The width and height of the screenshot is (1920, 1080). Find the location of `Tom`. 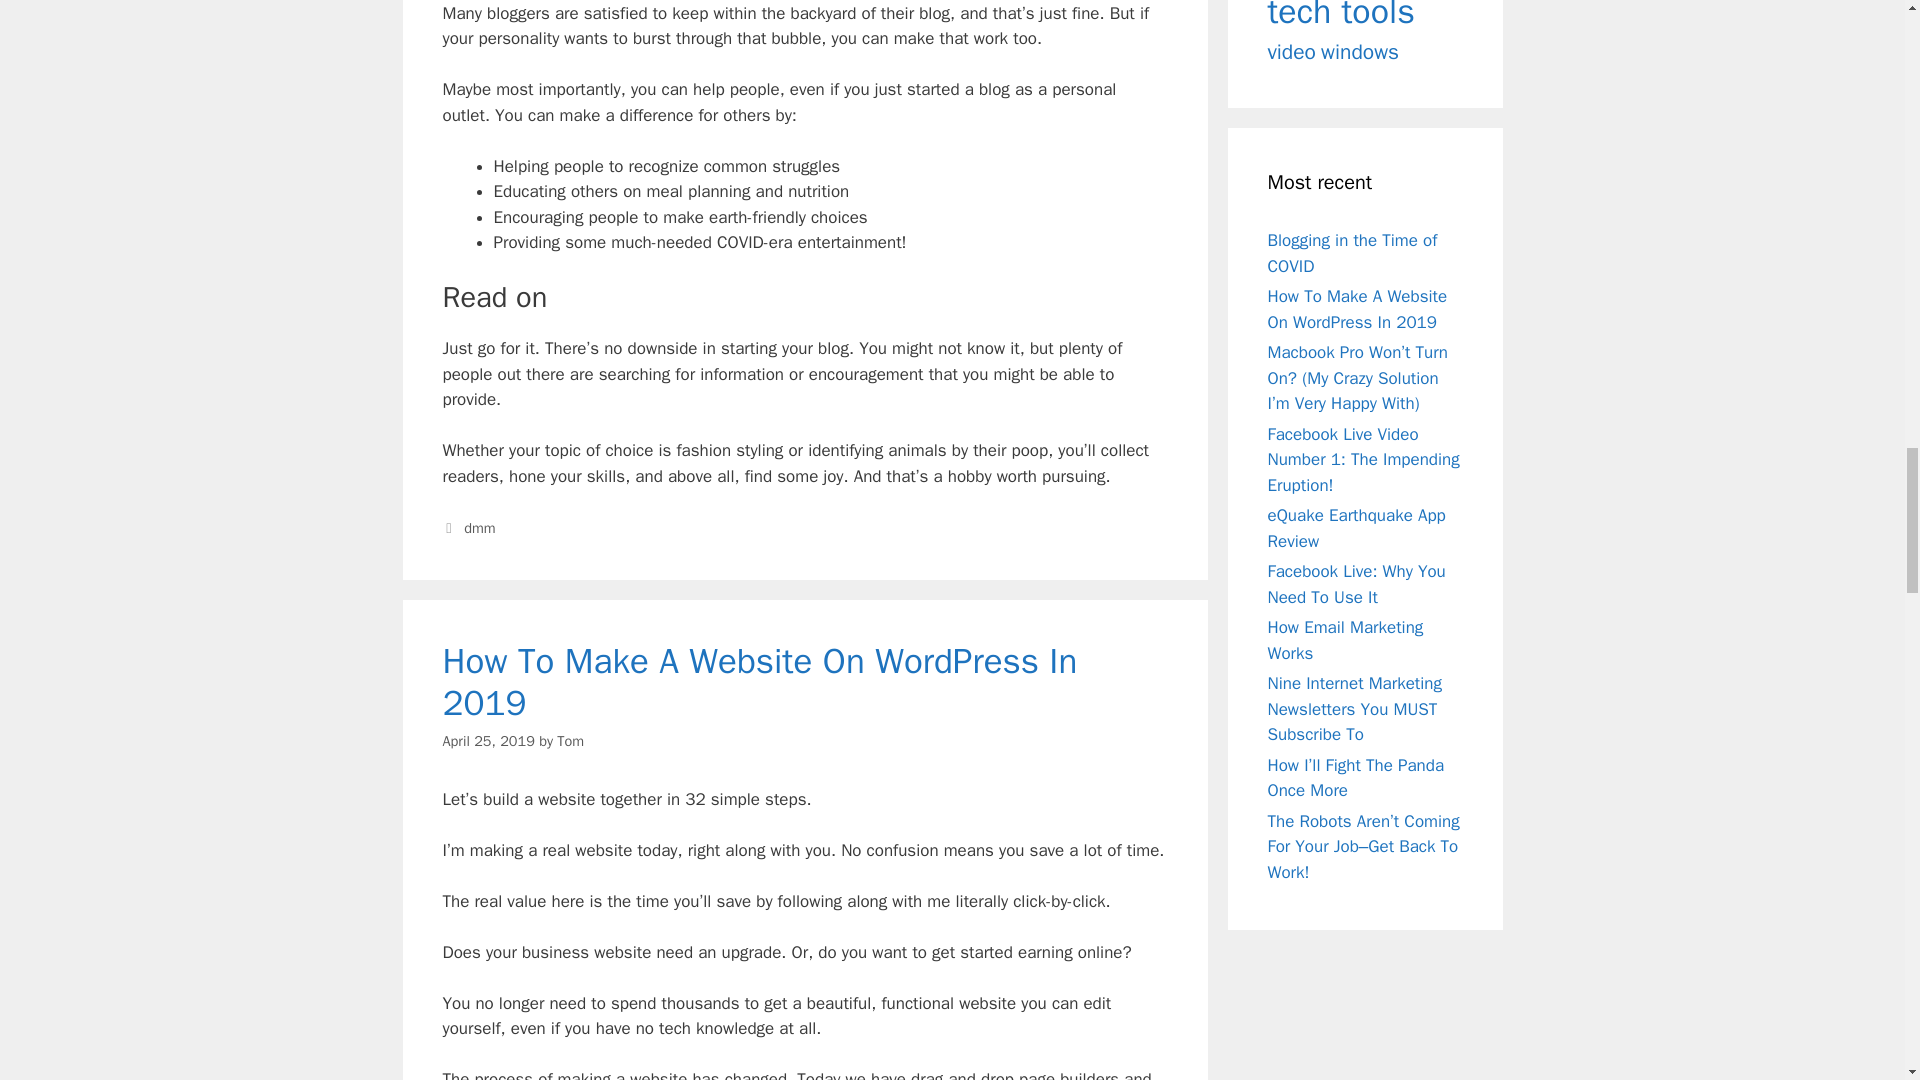

Tom is located at coordinates (570, 740).